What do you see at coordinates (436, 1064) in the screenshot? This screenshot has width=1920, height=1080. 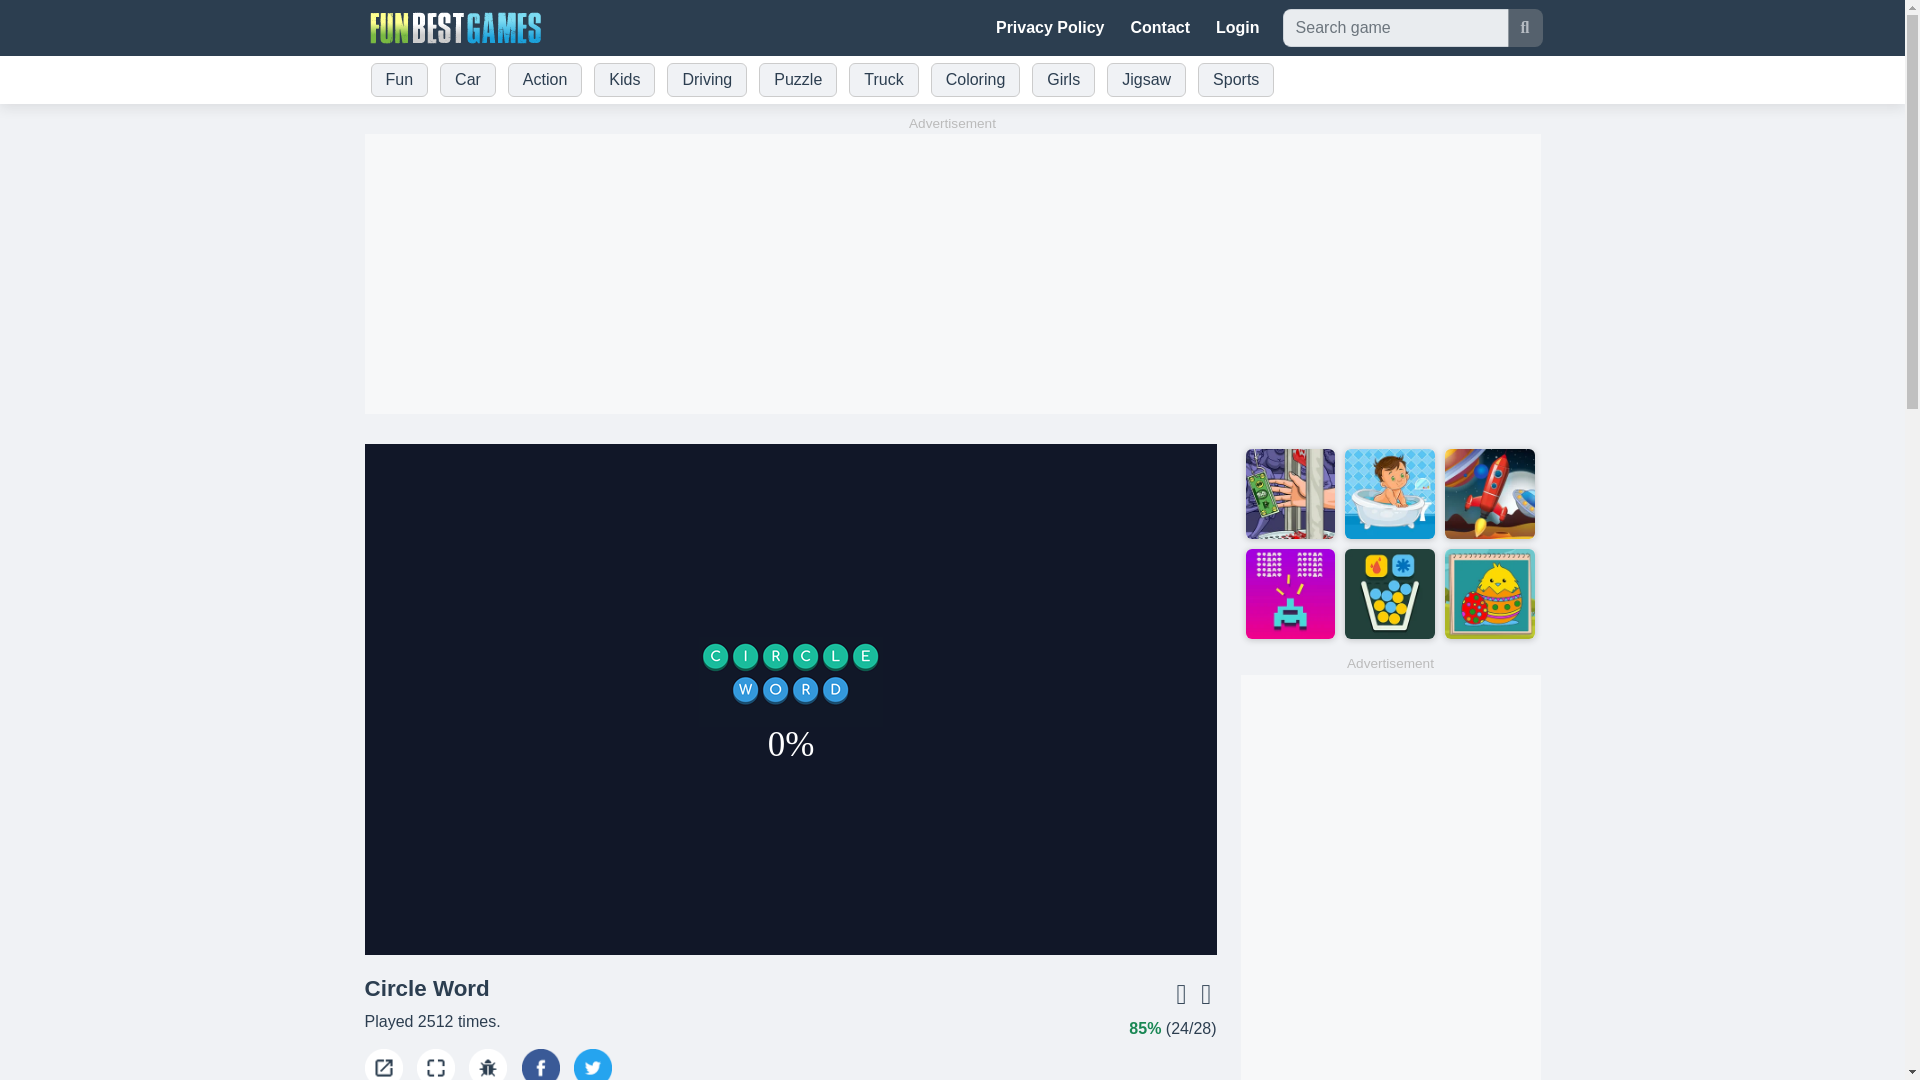 I see `Full Screen` at bounding box center [436, 1064].